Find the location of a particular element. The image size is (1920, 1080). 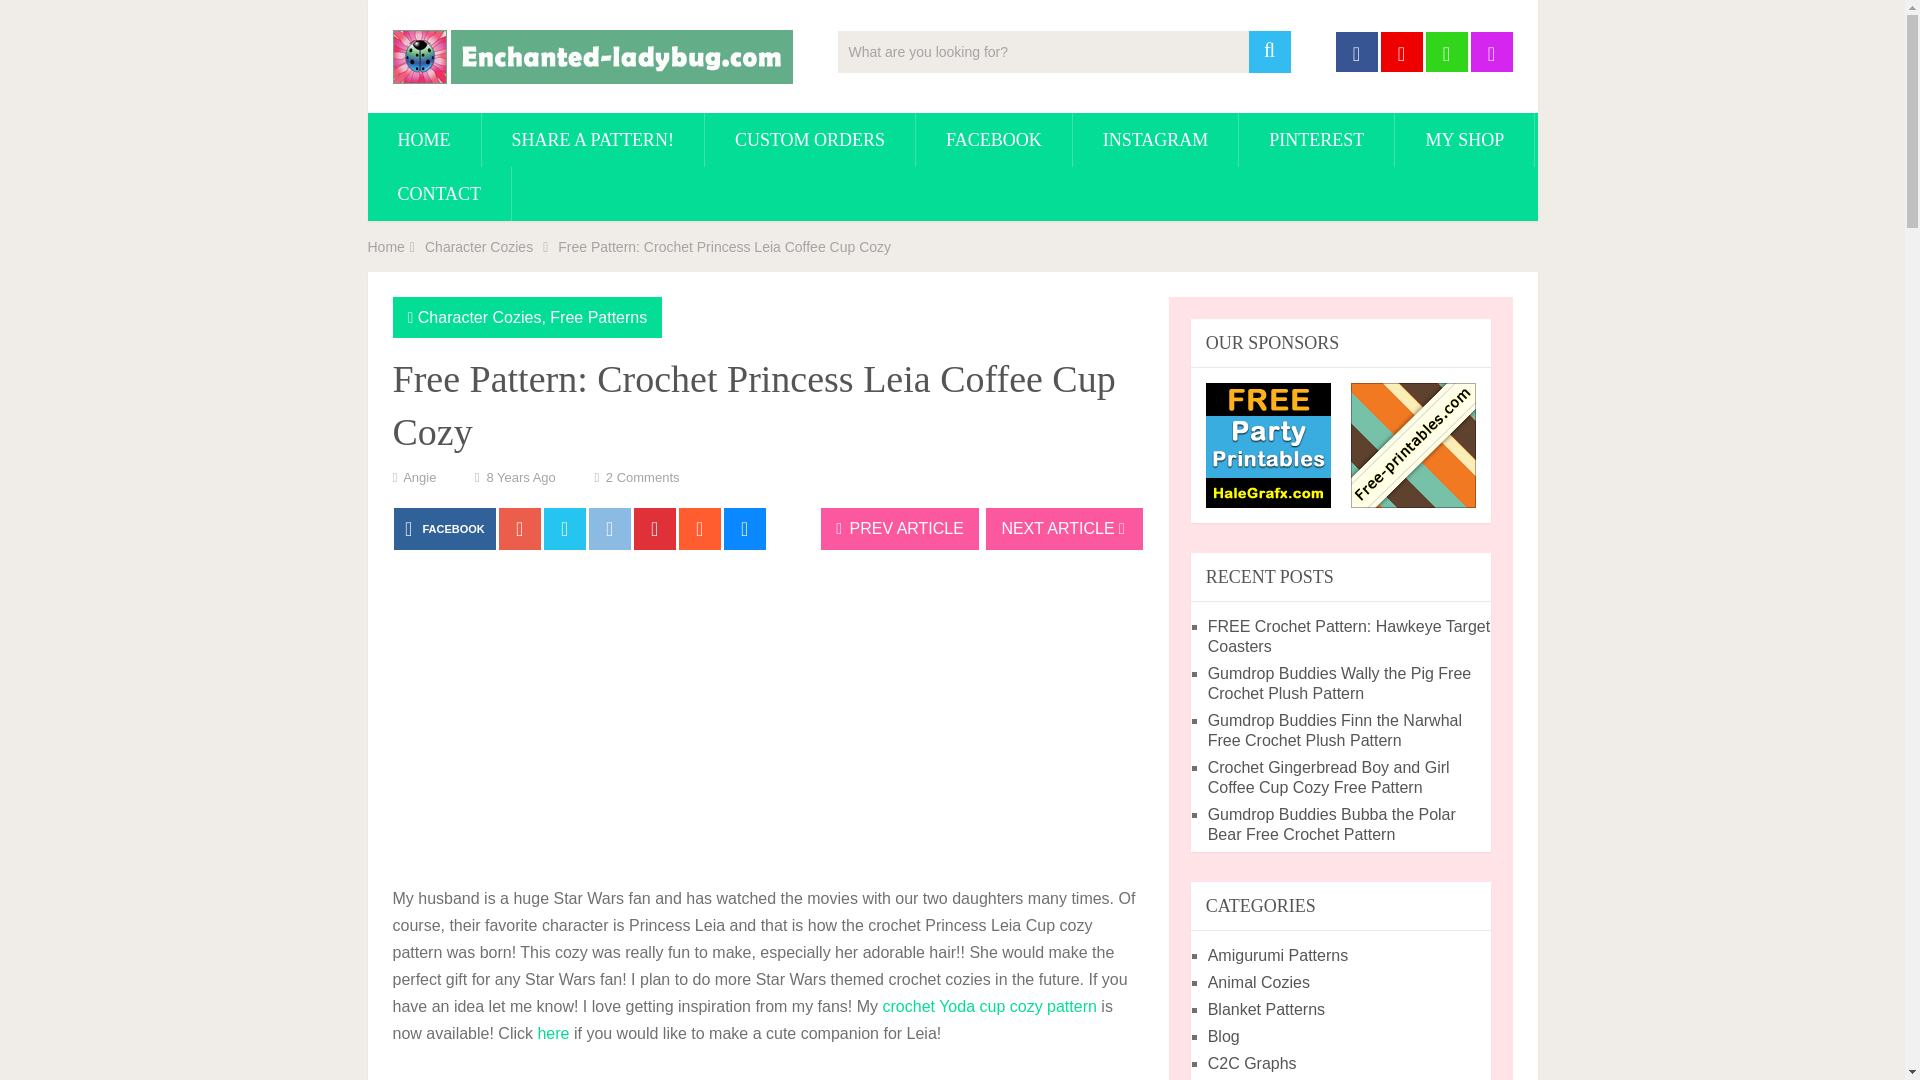

View all posts in Free Patterns is located at coordinates (598, 317).